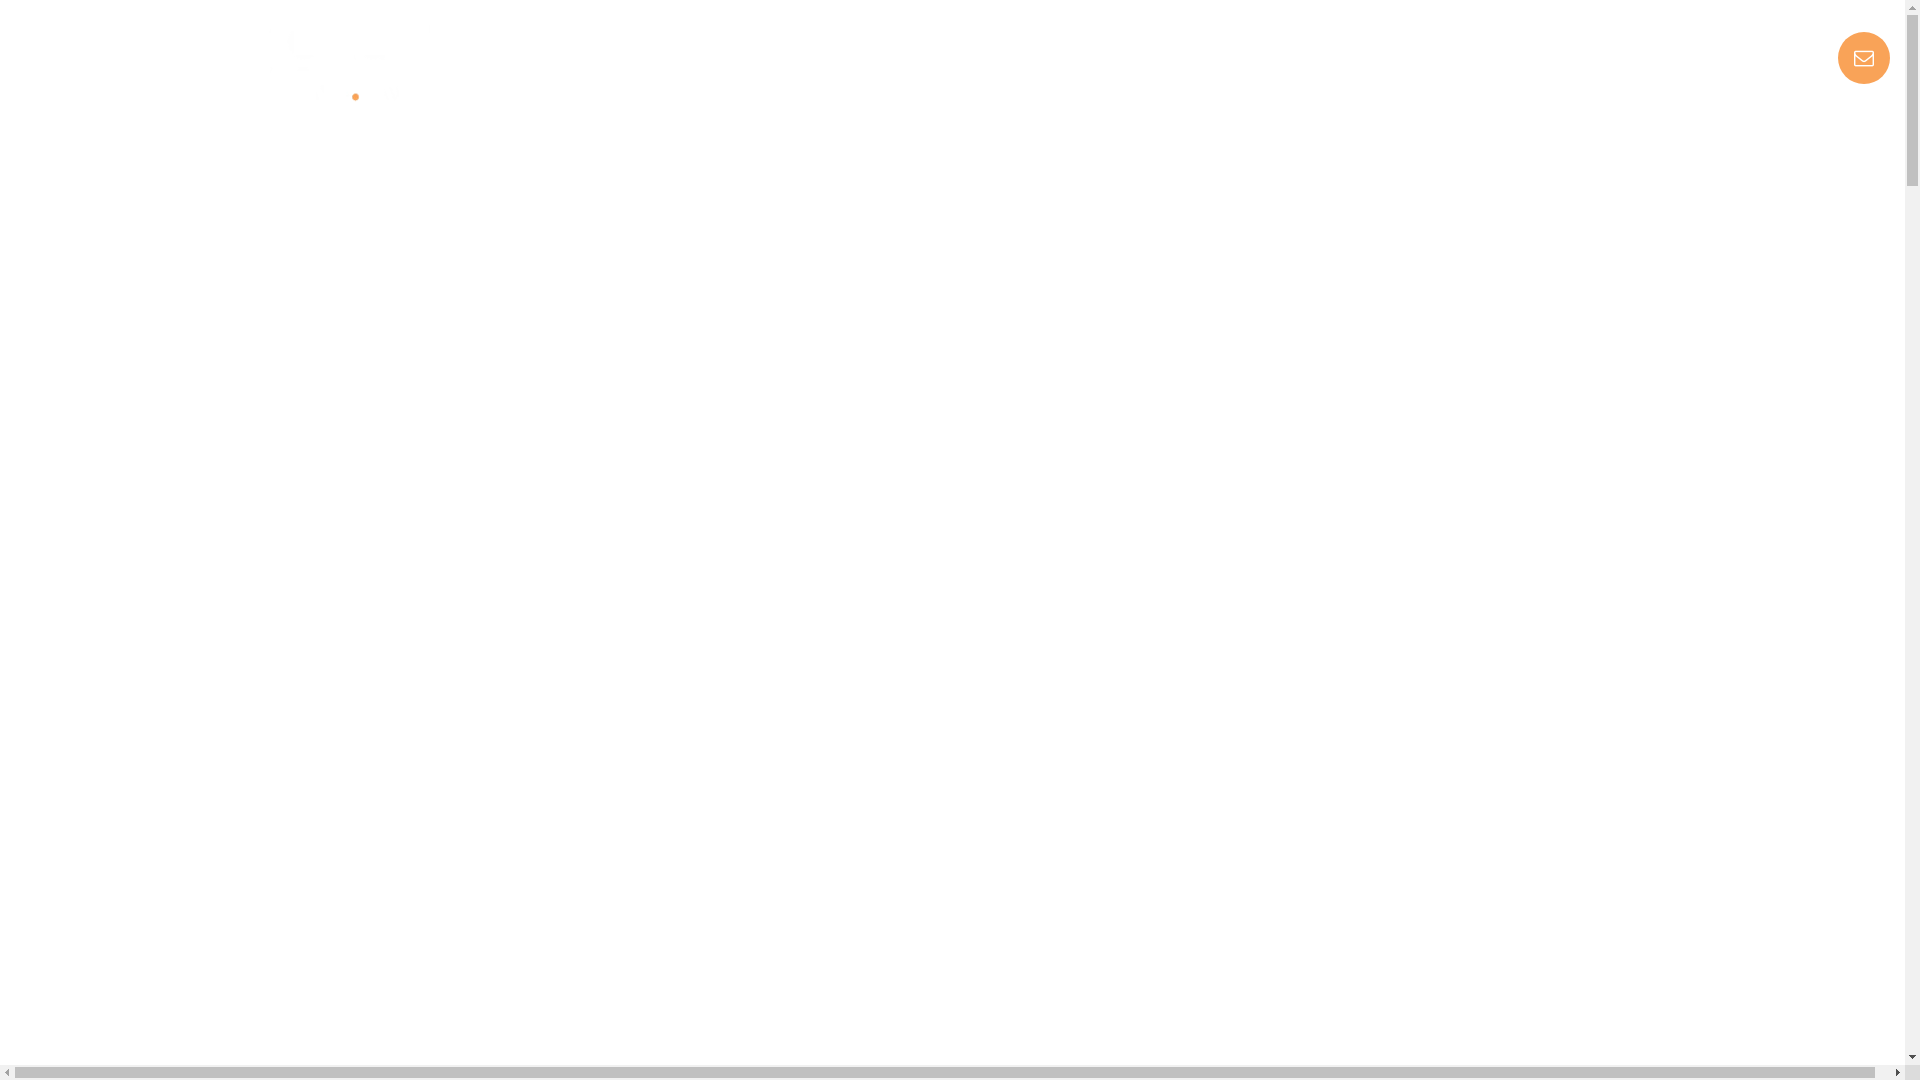 This screenshot has width=1920, height=1080. I want to click on (07) 3221 2221, so click(1580, 60).